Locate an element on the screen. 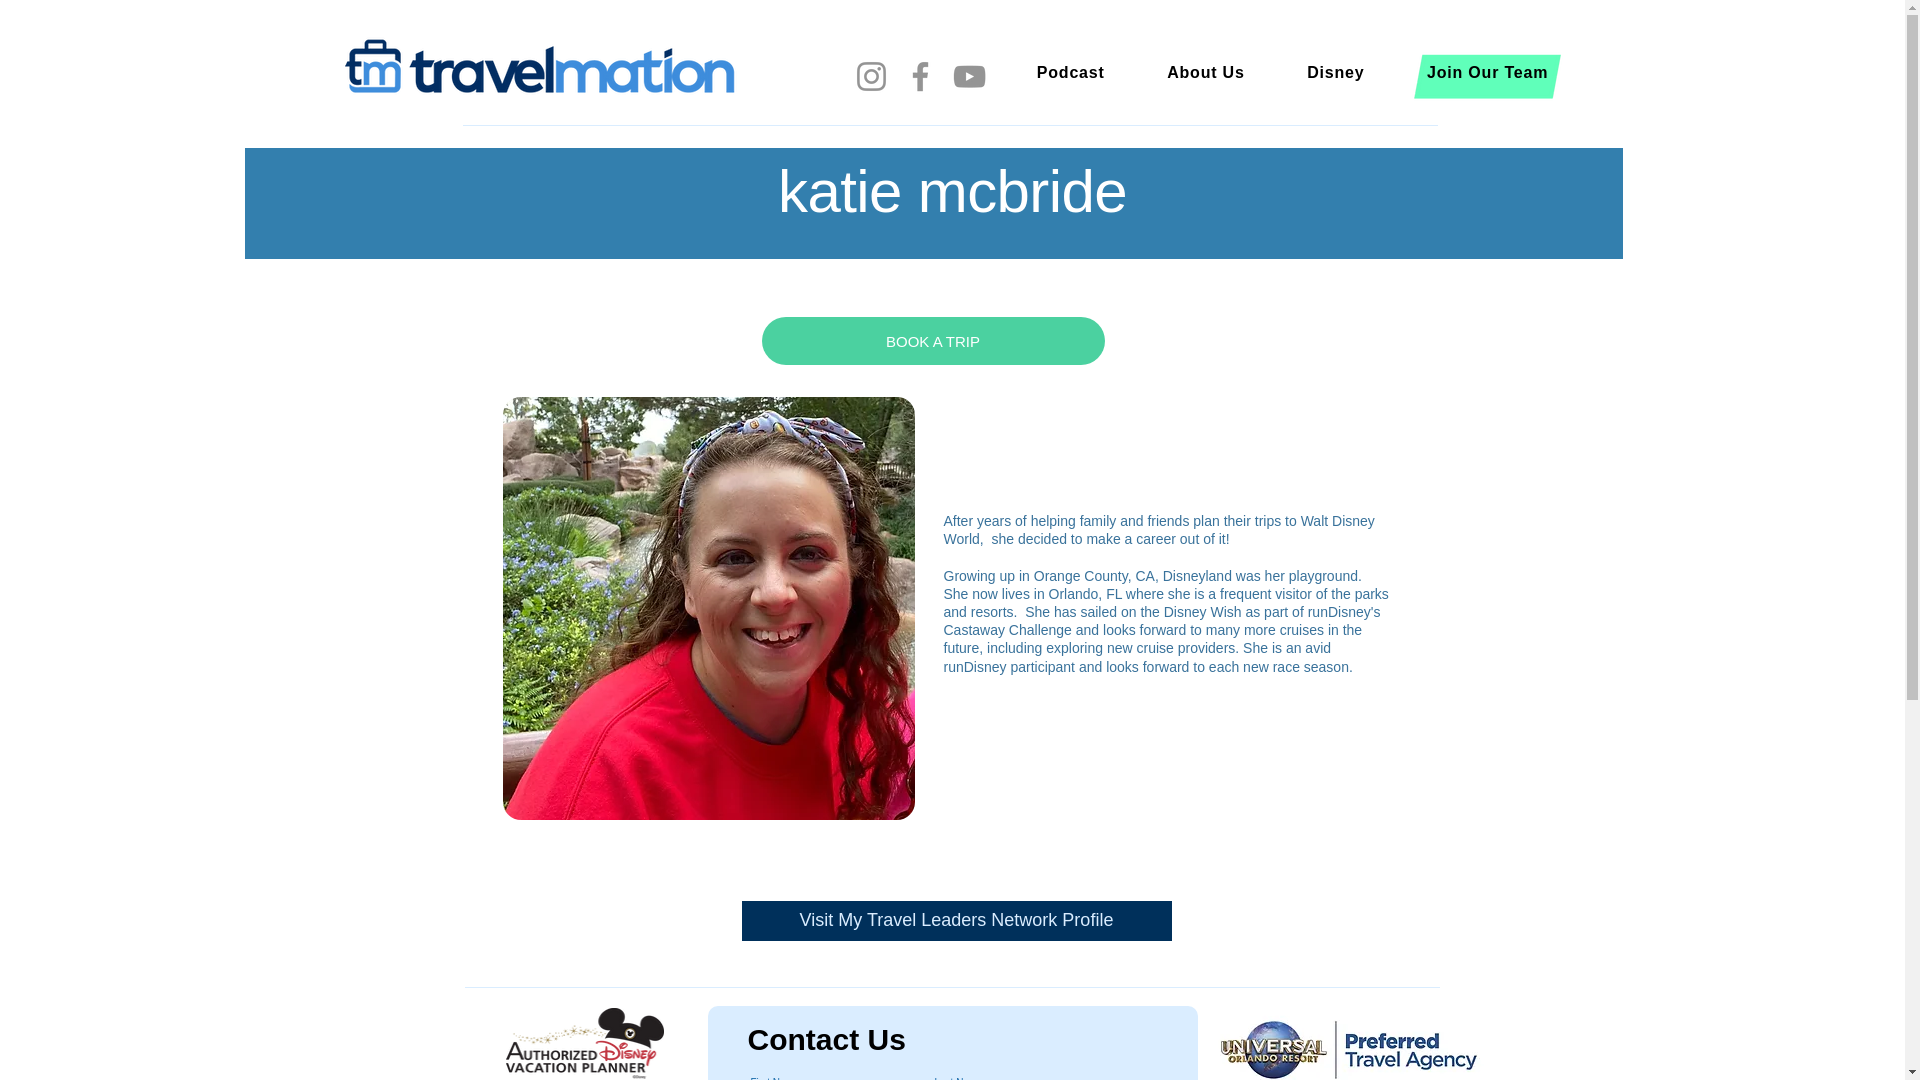 This screenshot has height=1080, width=1920. Visit My Travel Leaders Network Profile is located at coordinates (956, 920).